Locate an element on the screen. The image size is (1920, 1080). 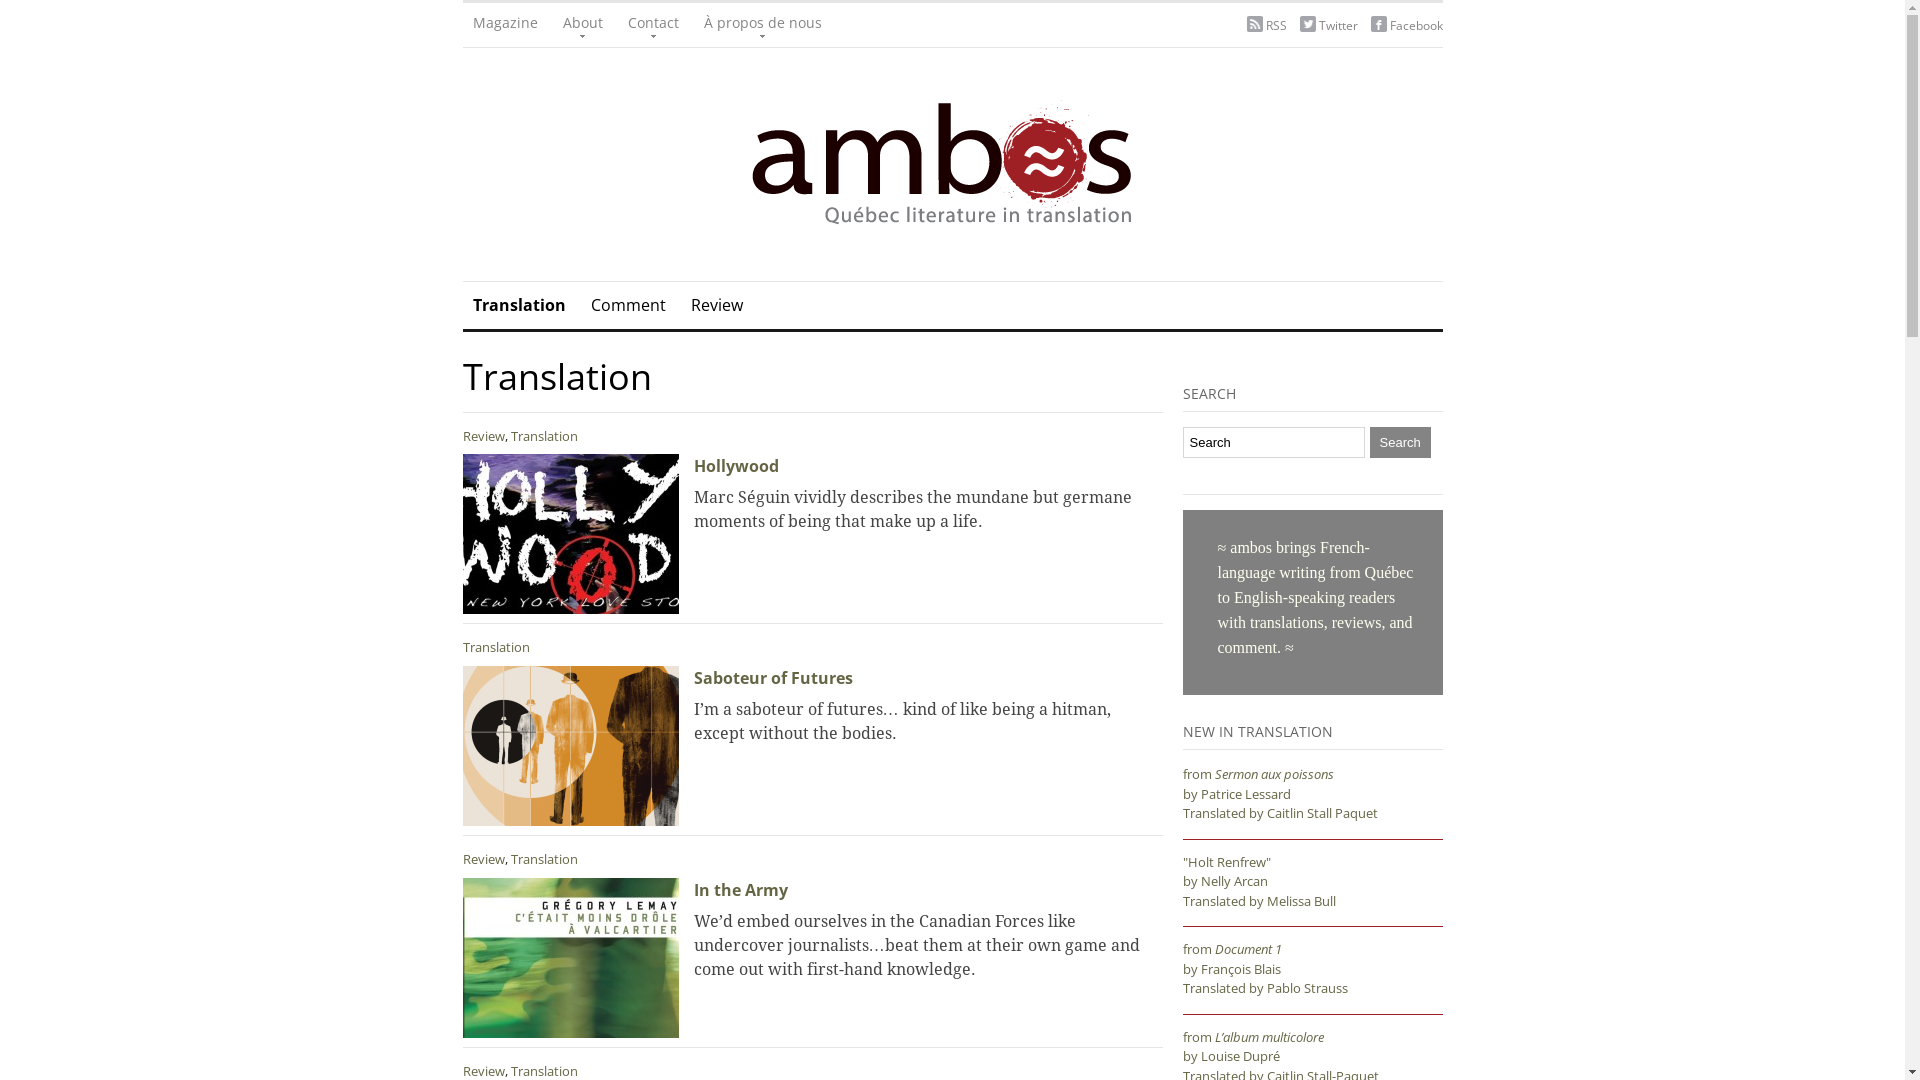
RSS is located at coordinates (1276, 26).